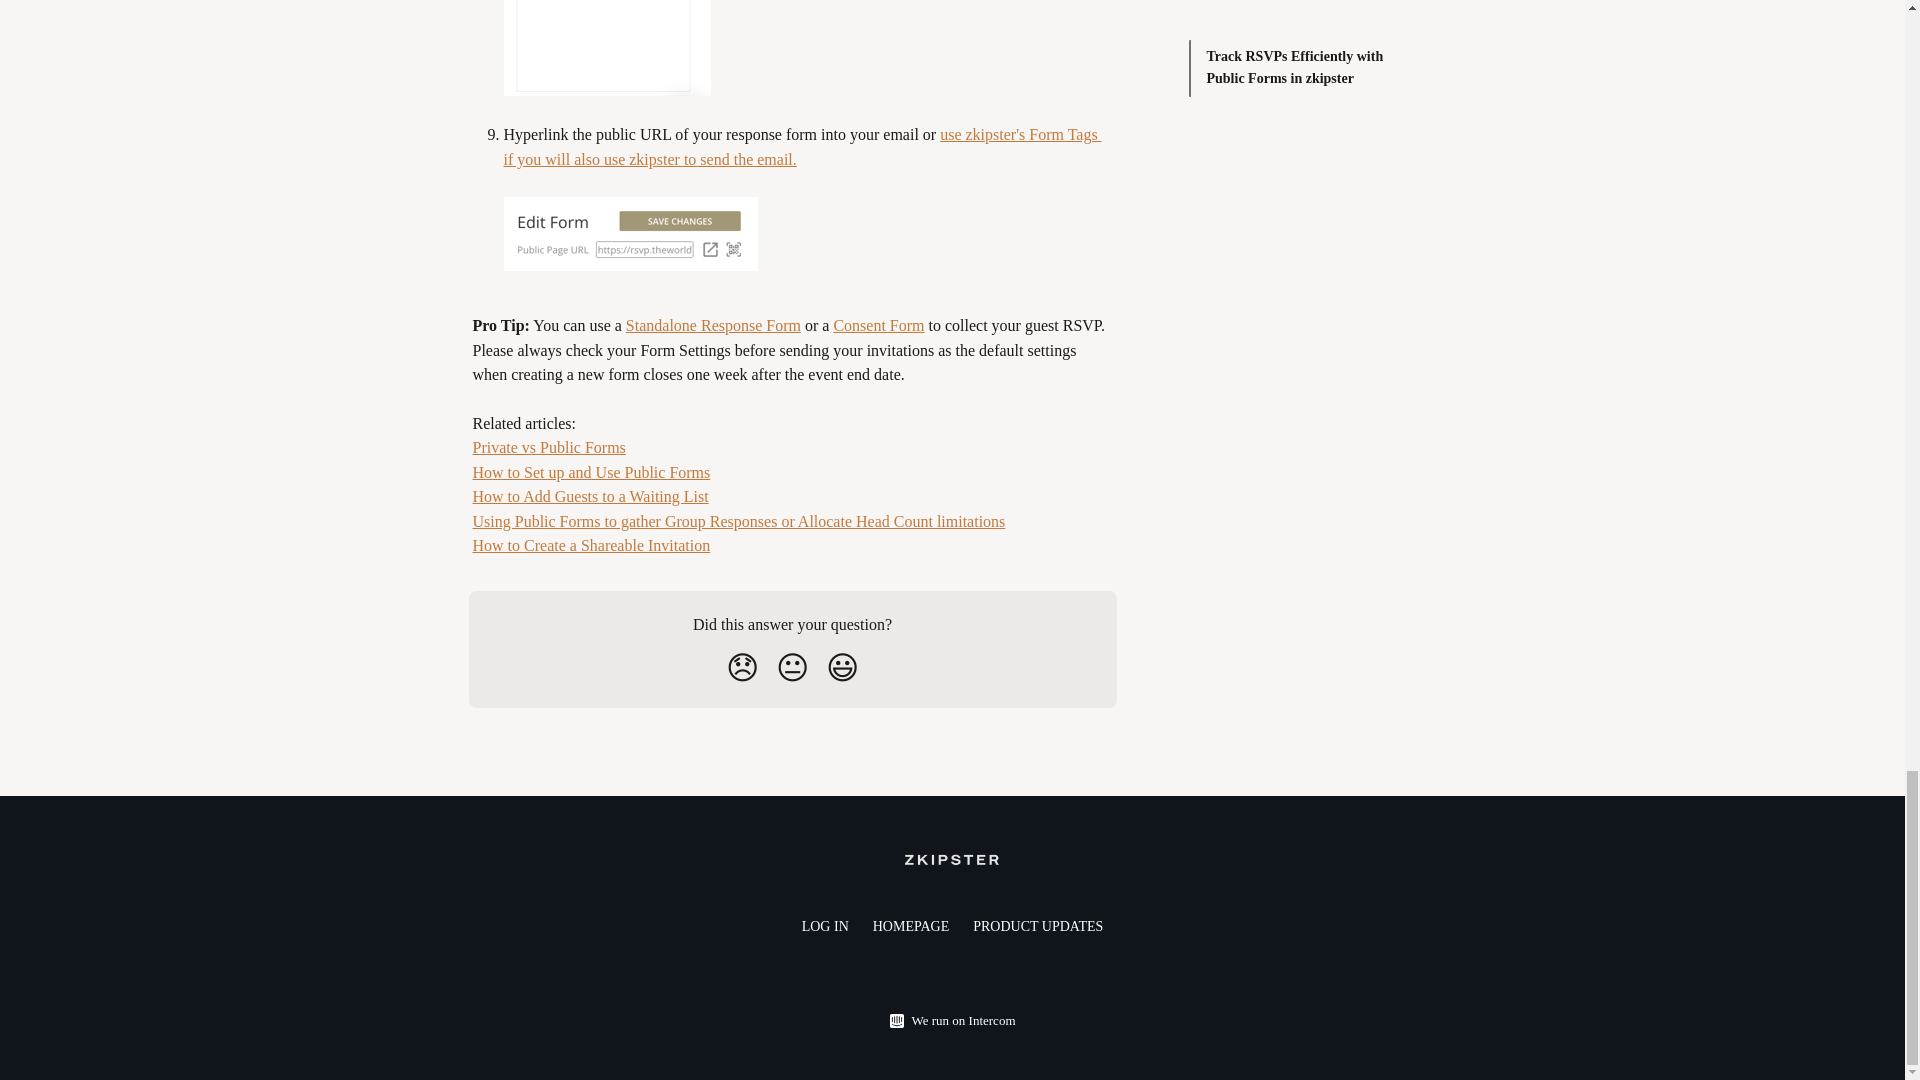 The width and height of the screenshot is (1920, 1080). Describe the element at coordinates (590, 496) in the screenshot. I see `How to Add Guests to a Waiting List` at that location.